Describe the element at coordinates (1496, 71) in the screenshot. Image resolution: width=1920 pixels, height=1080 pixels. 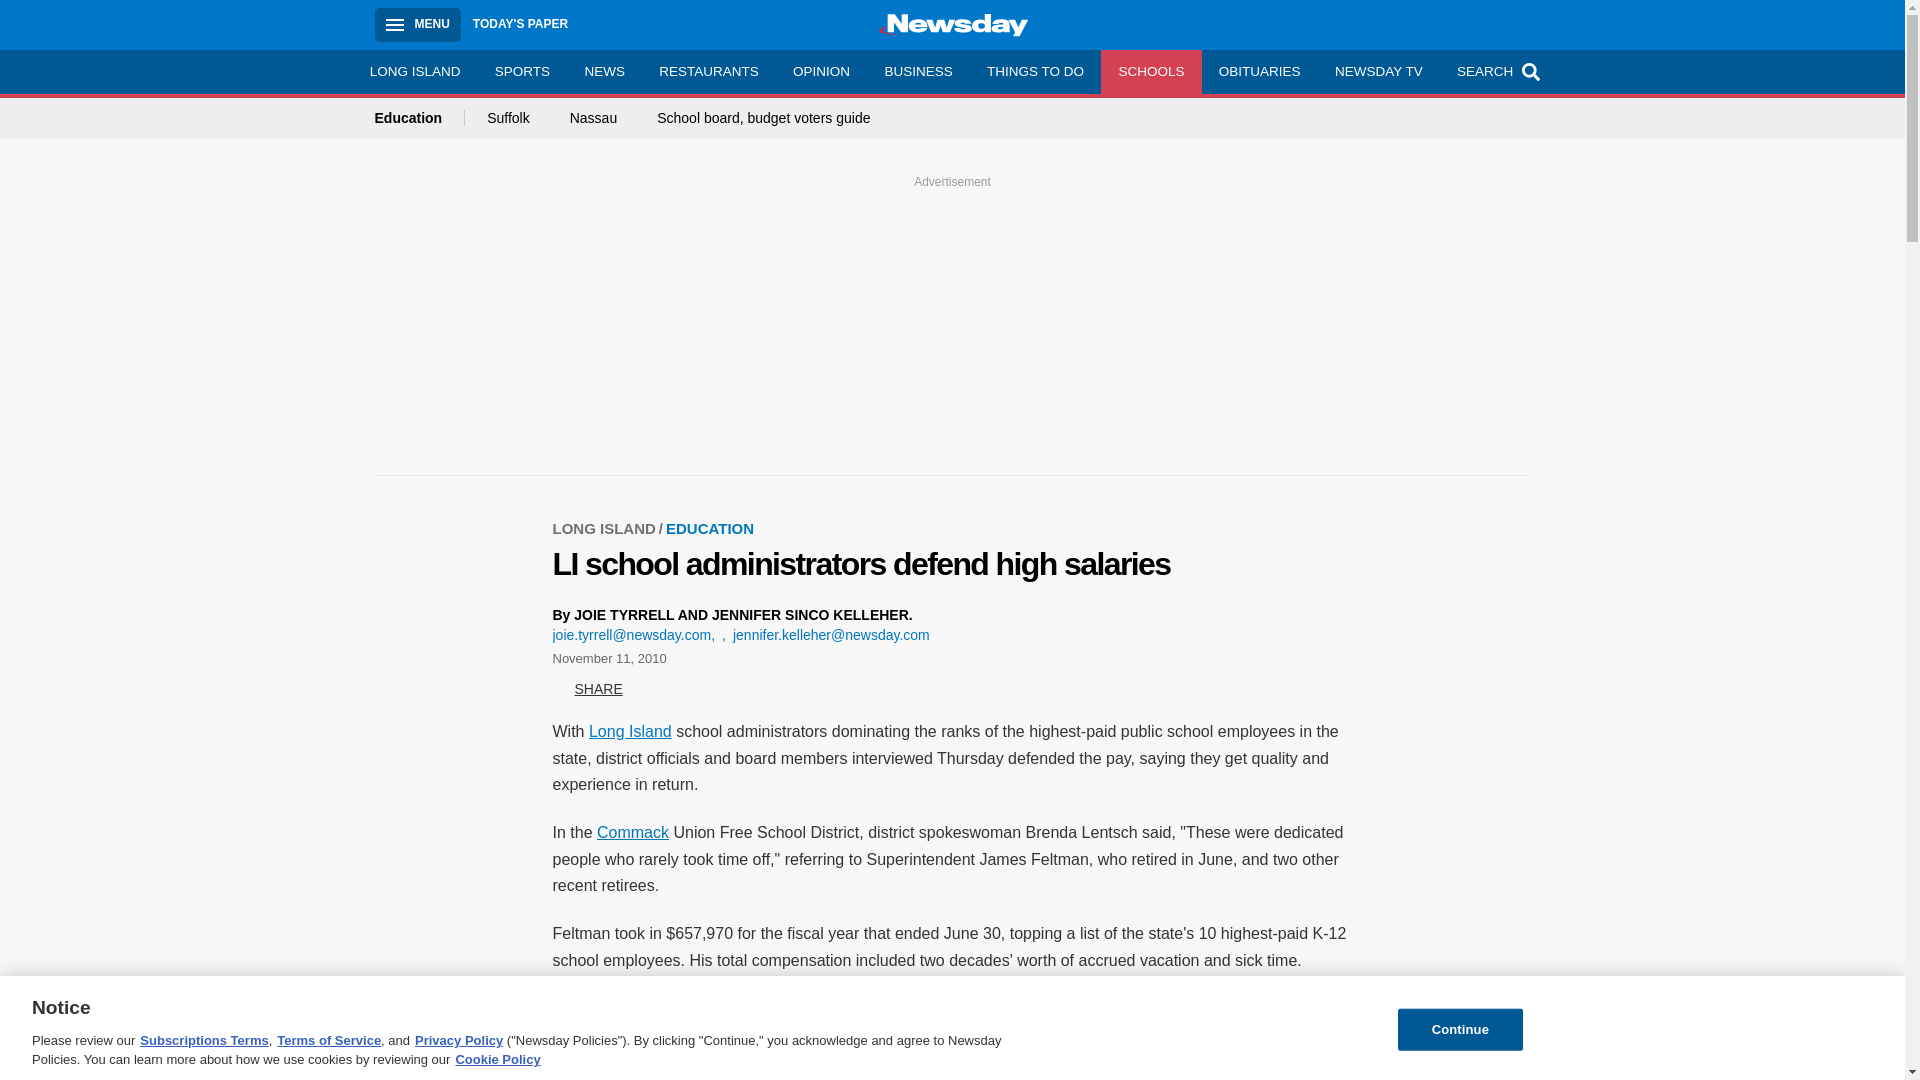
I see `SEARCH` at that location.